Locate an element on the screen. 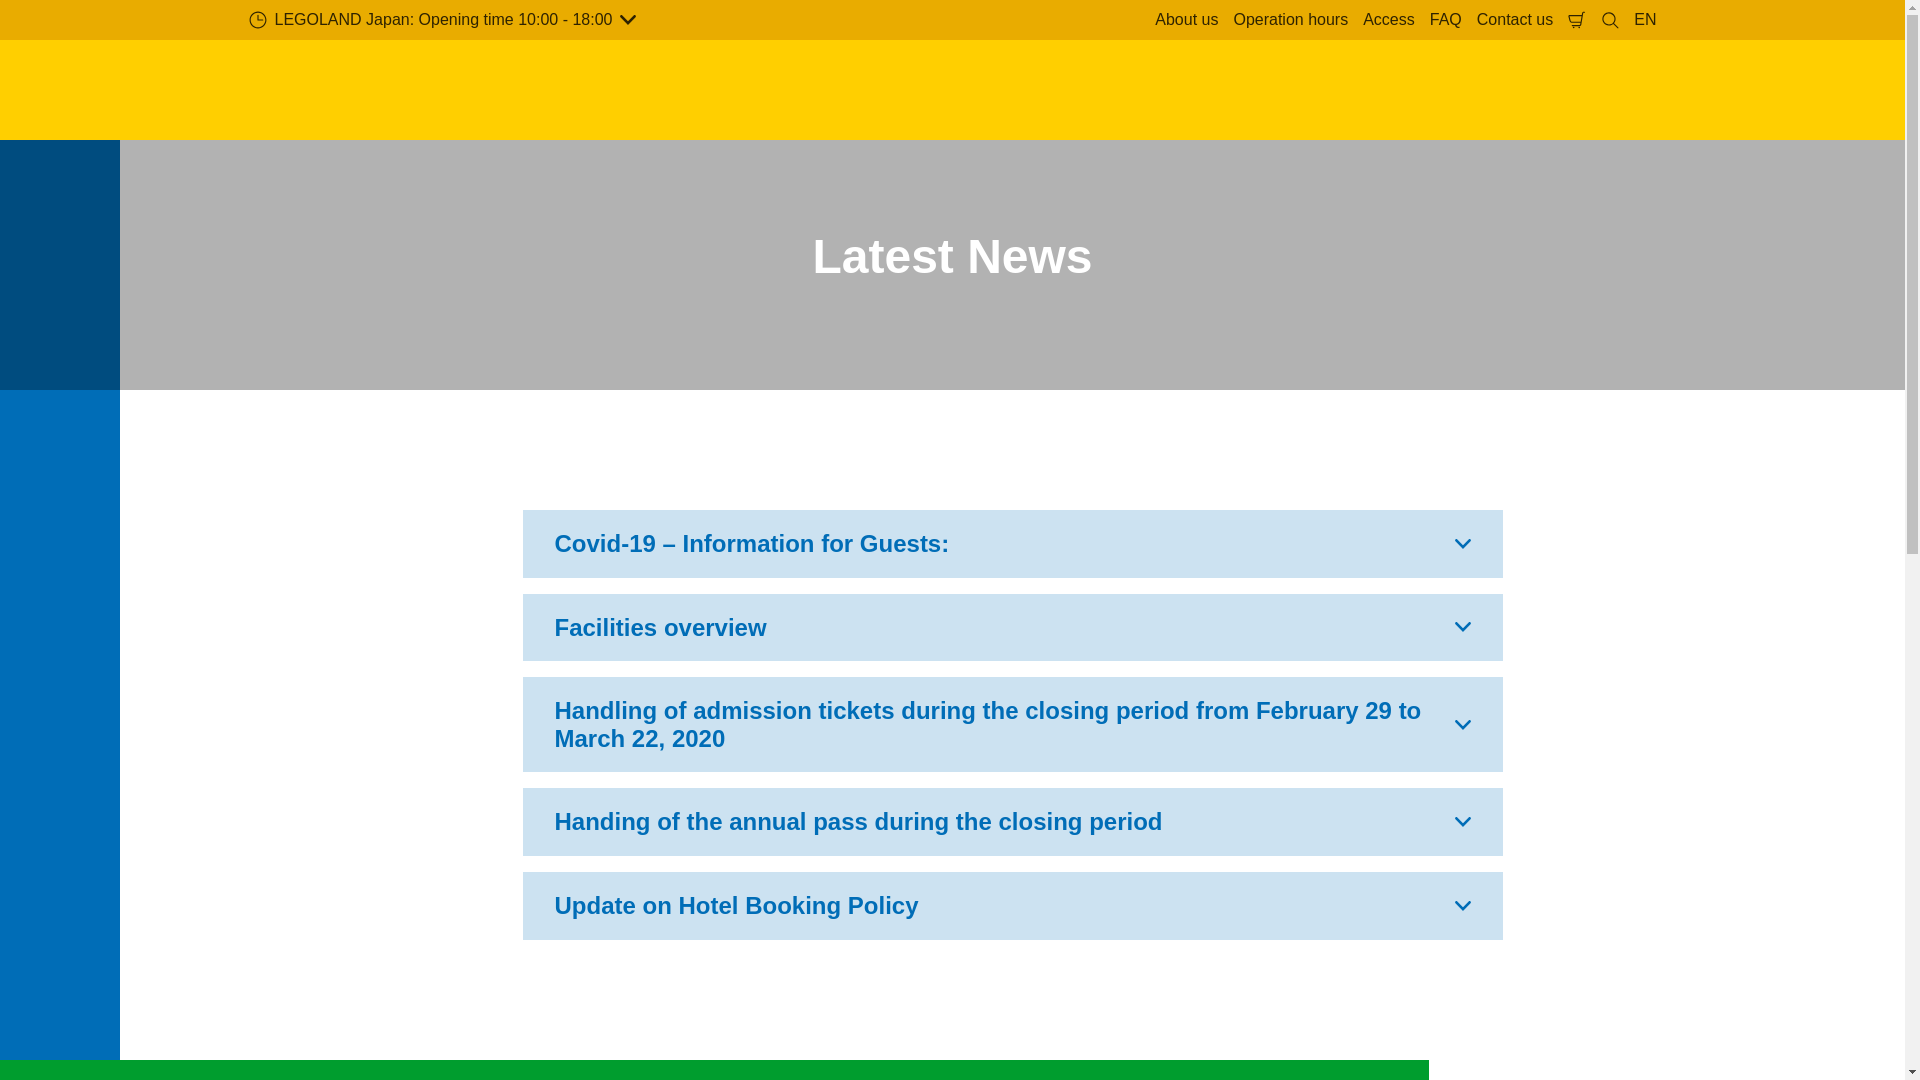 This screenshot has width=1920, height=1080. Access is located at coordinates (1388, 20).